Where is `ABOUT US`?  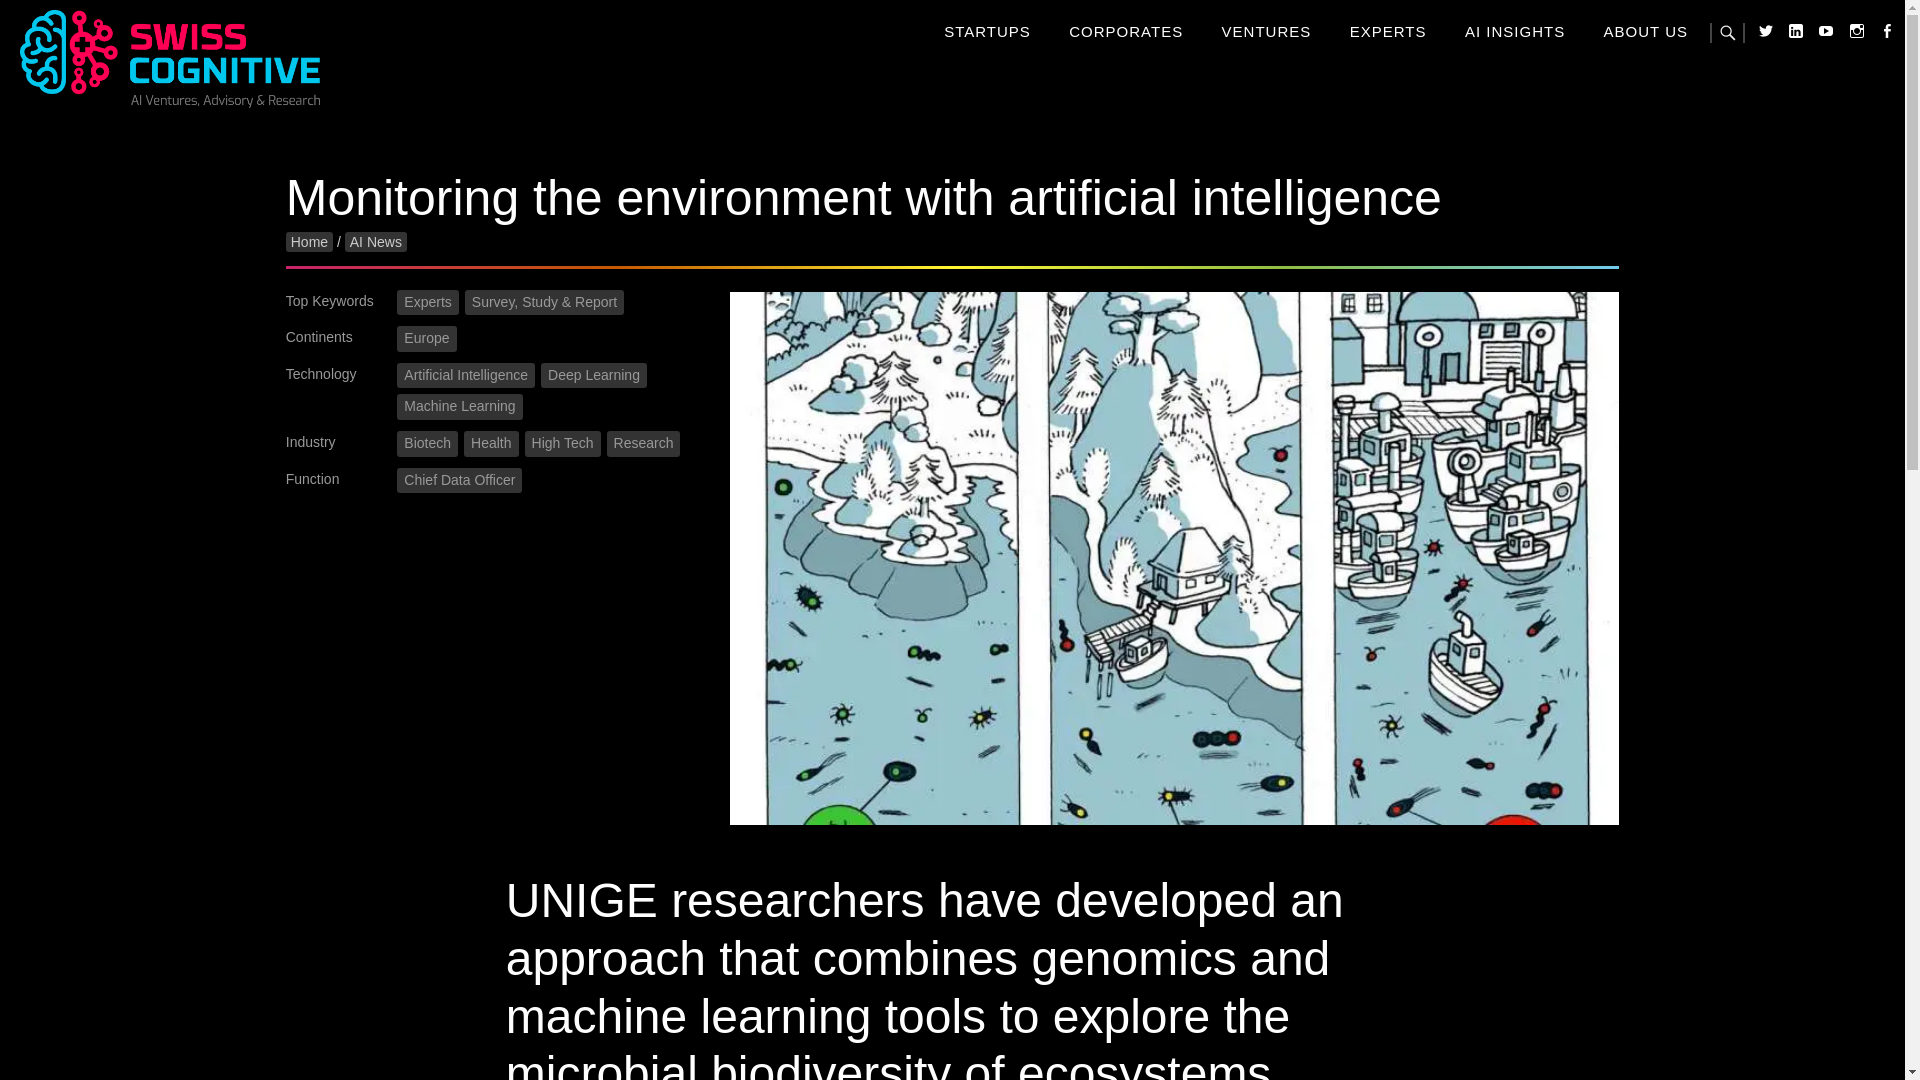 ABOUT US is located at coordinates (1645, 30).